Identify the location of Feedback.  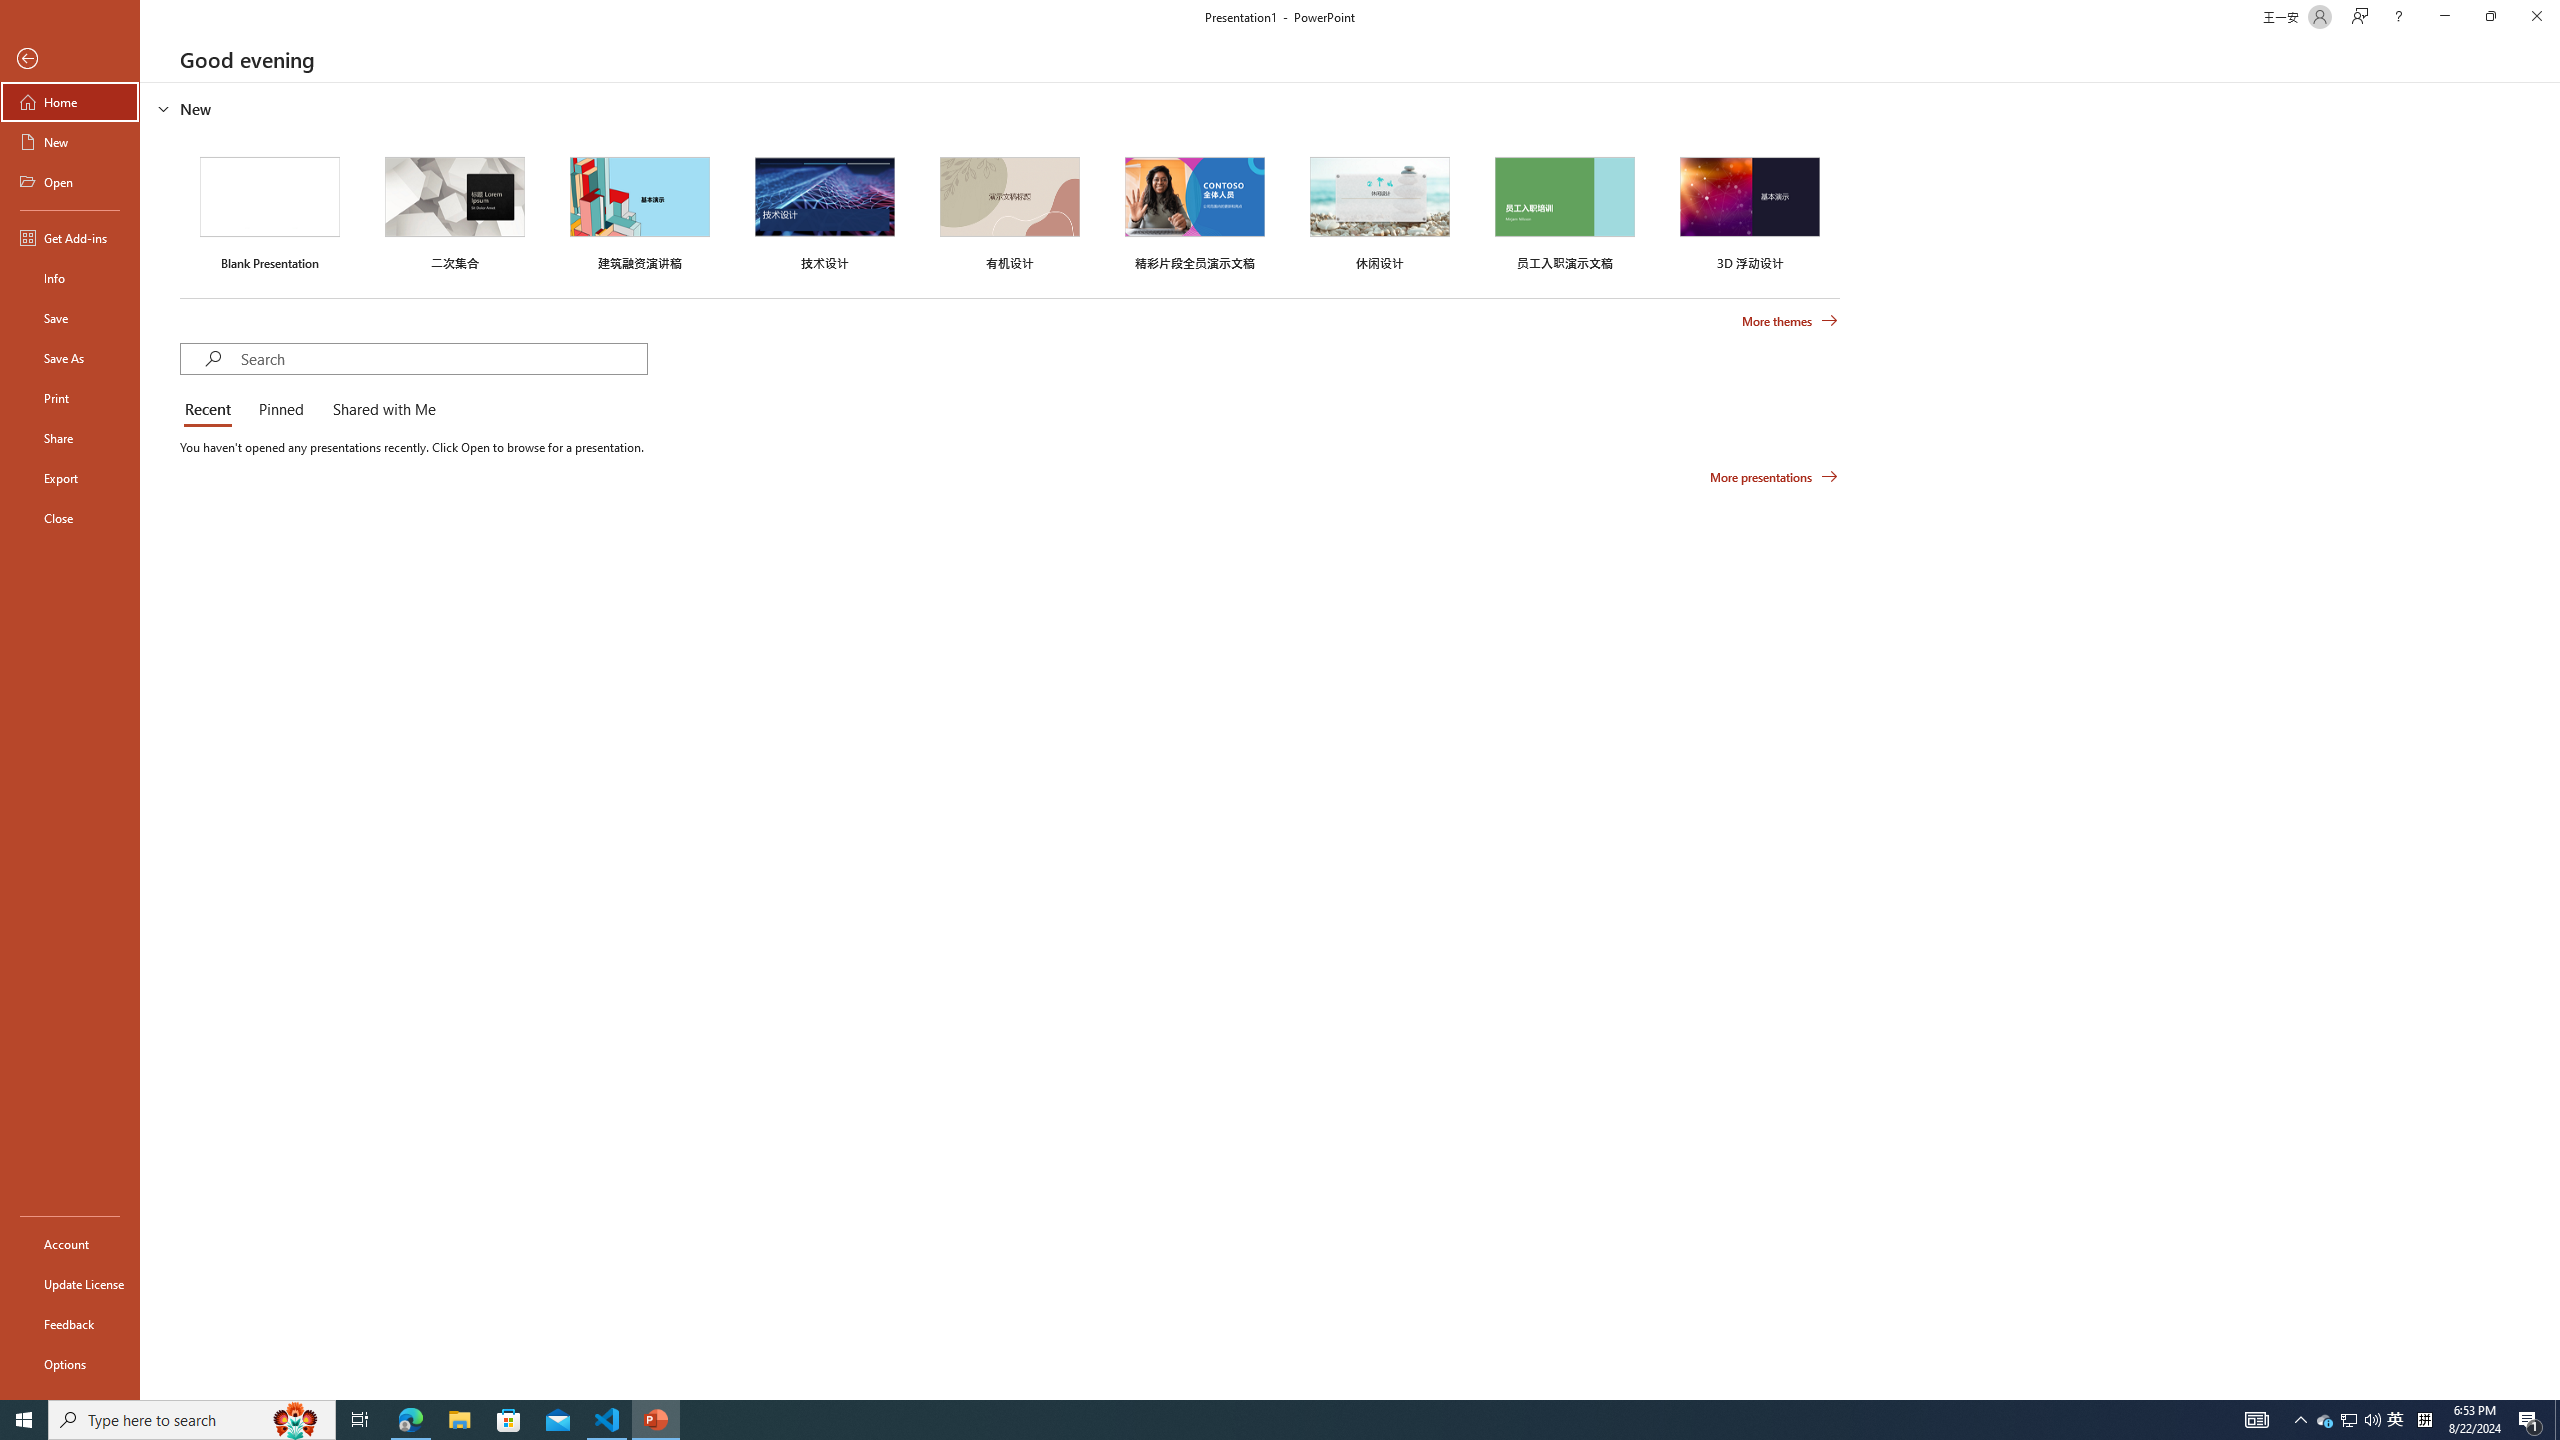
(70, 1324).